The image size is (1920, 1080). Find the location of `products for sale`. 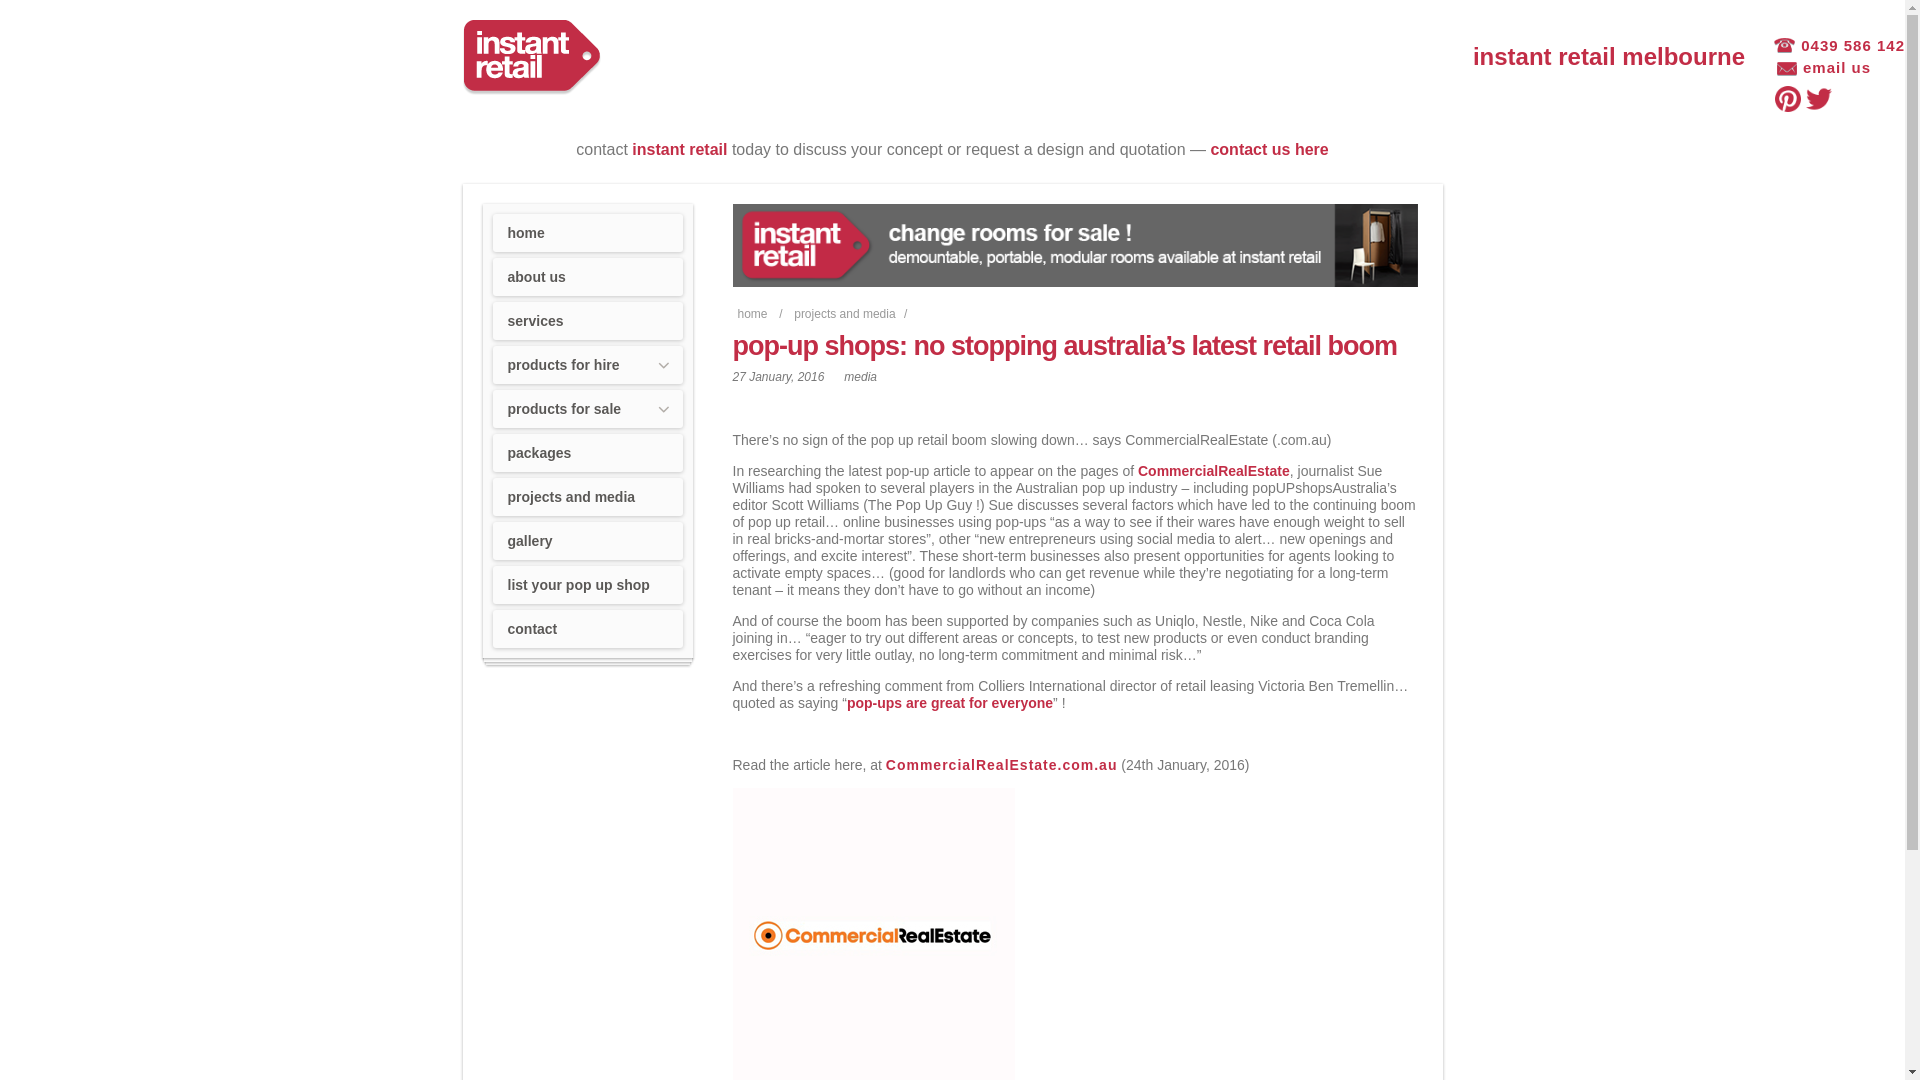

products for sale is located at coordinates (586, 409).